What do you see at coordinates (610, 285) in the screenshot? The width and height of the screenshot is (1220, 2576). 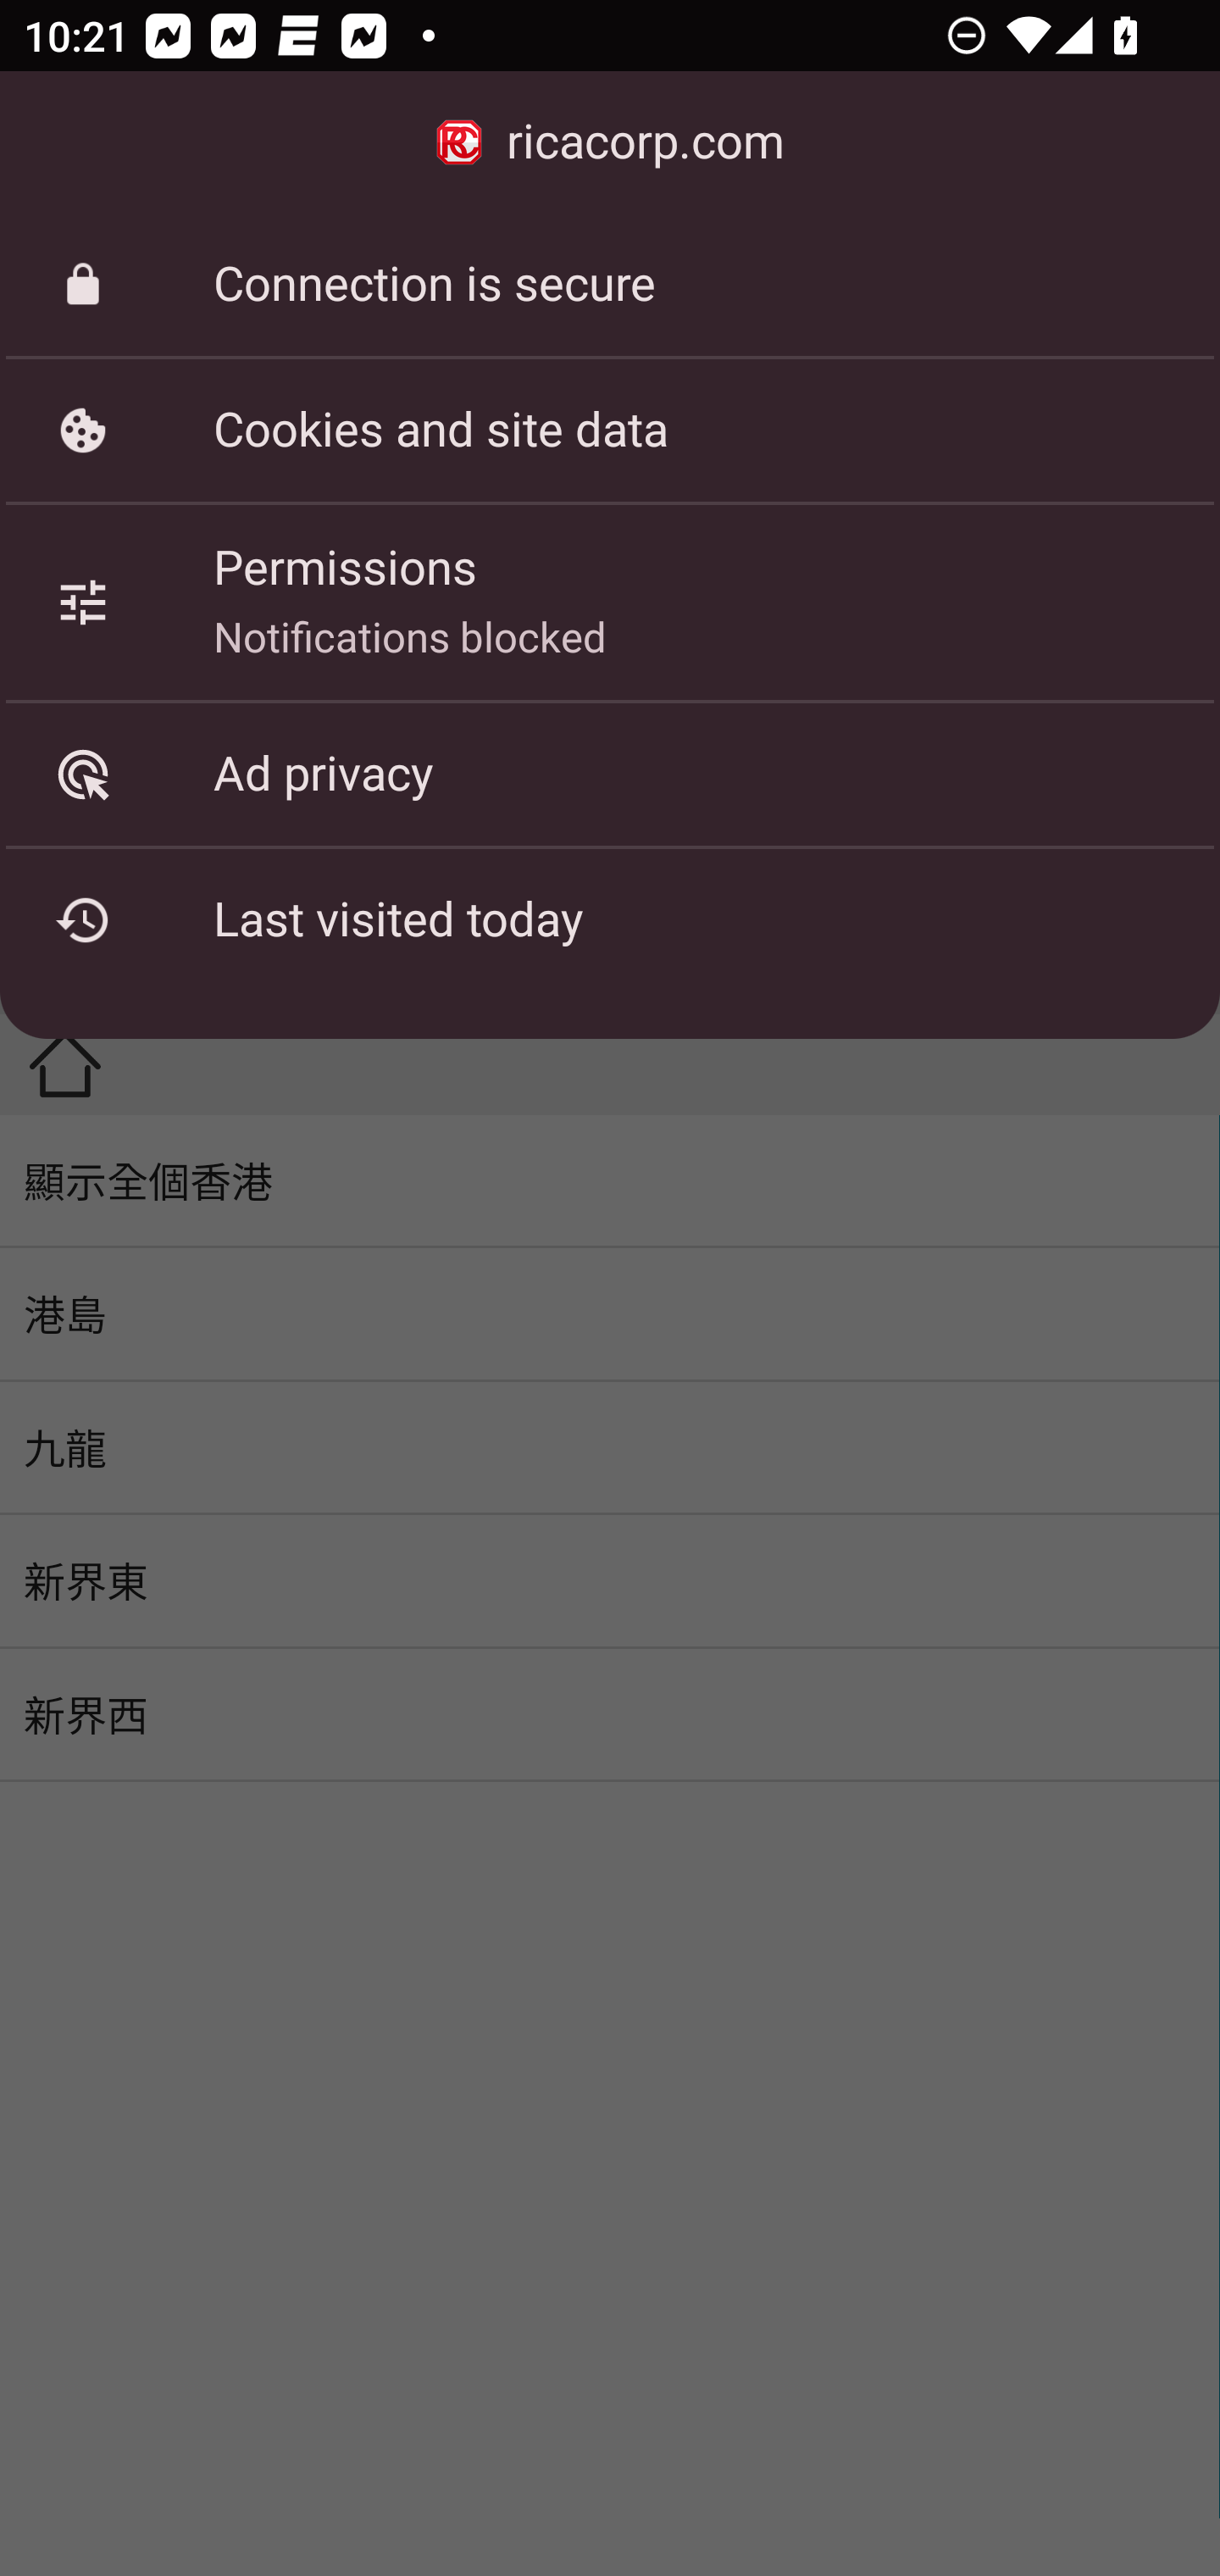 I see `Connection is secure` at bounding box center [610, 285].